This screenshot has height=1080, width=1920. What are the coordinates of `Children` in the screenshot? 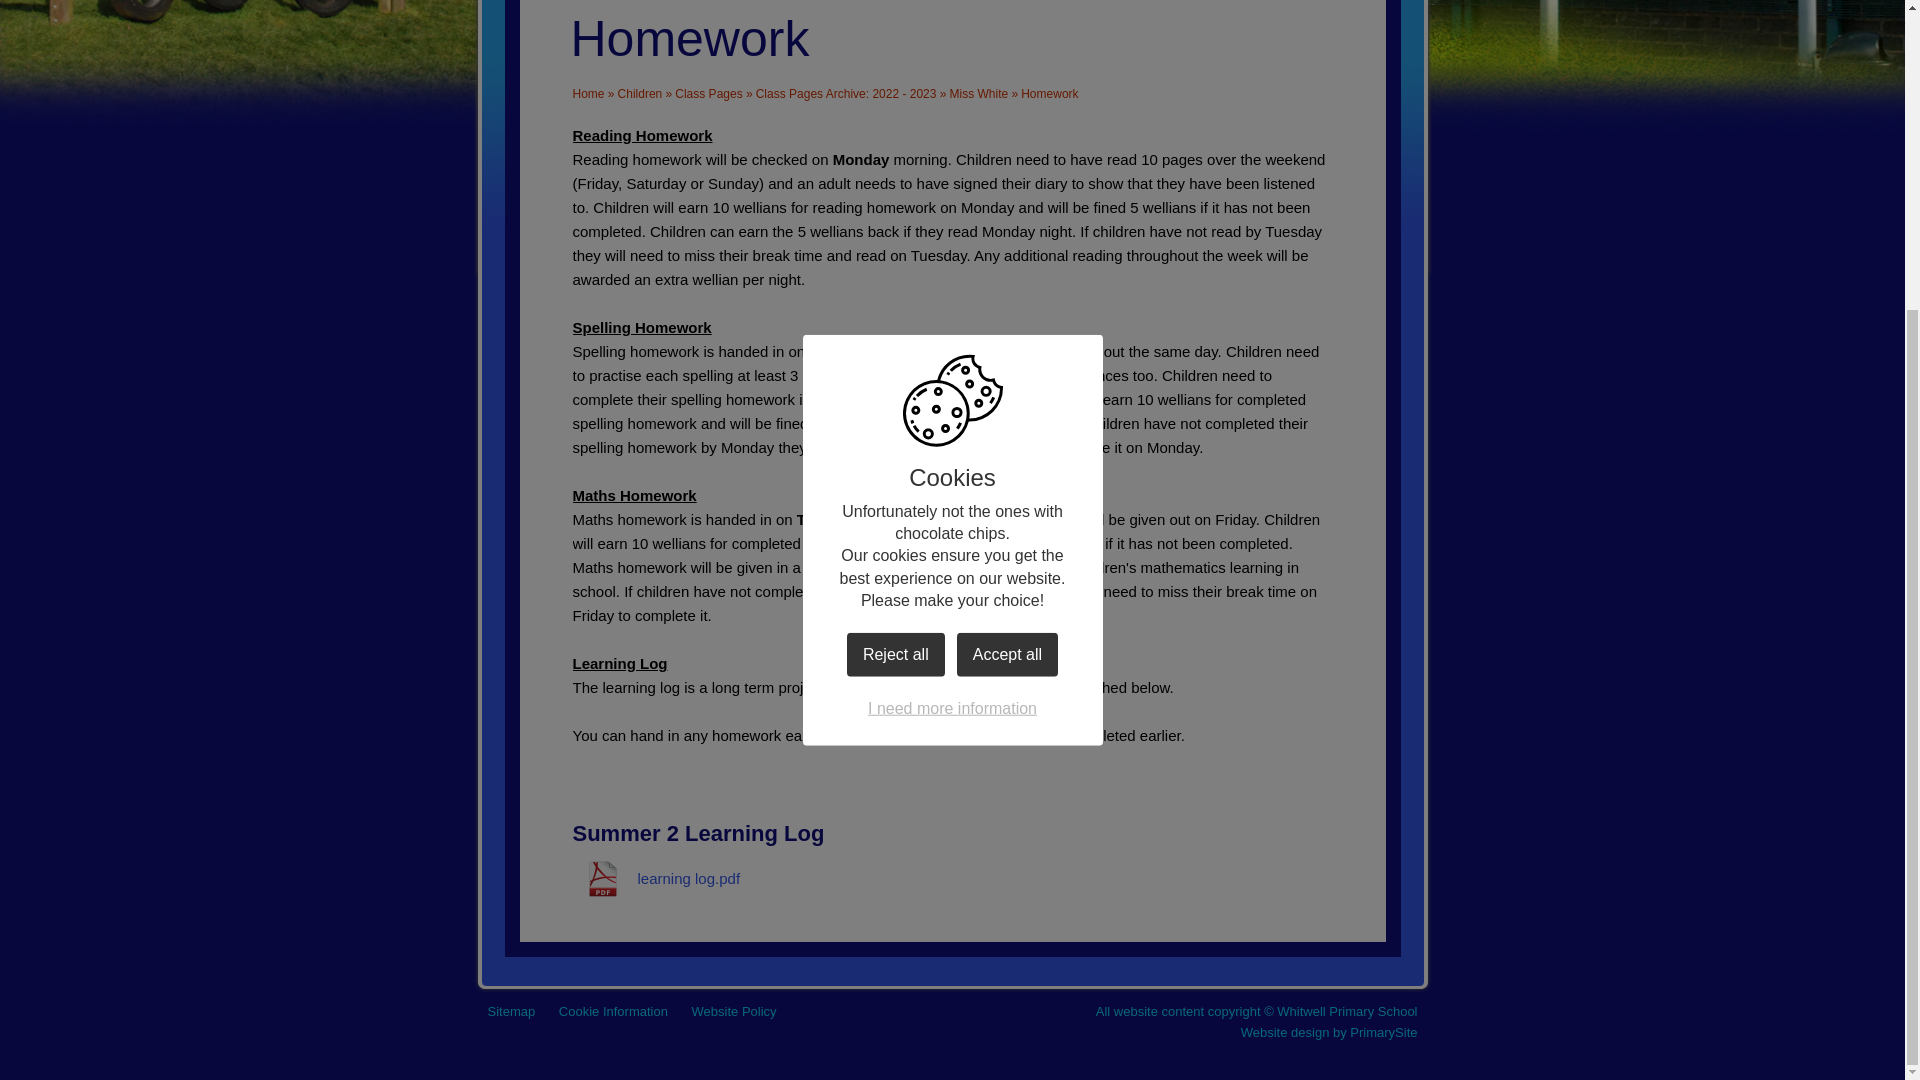 It's located at (640, 94).